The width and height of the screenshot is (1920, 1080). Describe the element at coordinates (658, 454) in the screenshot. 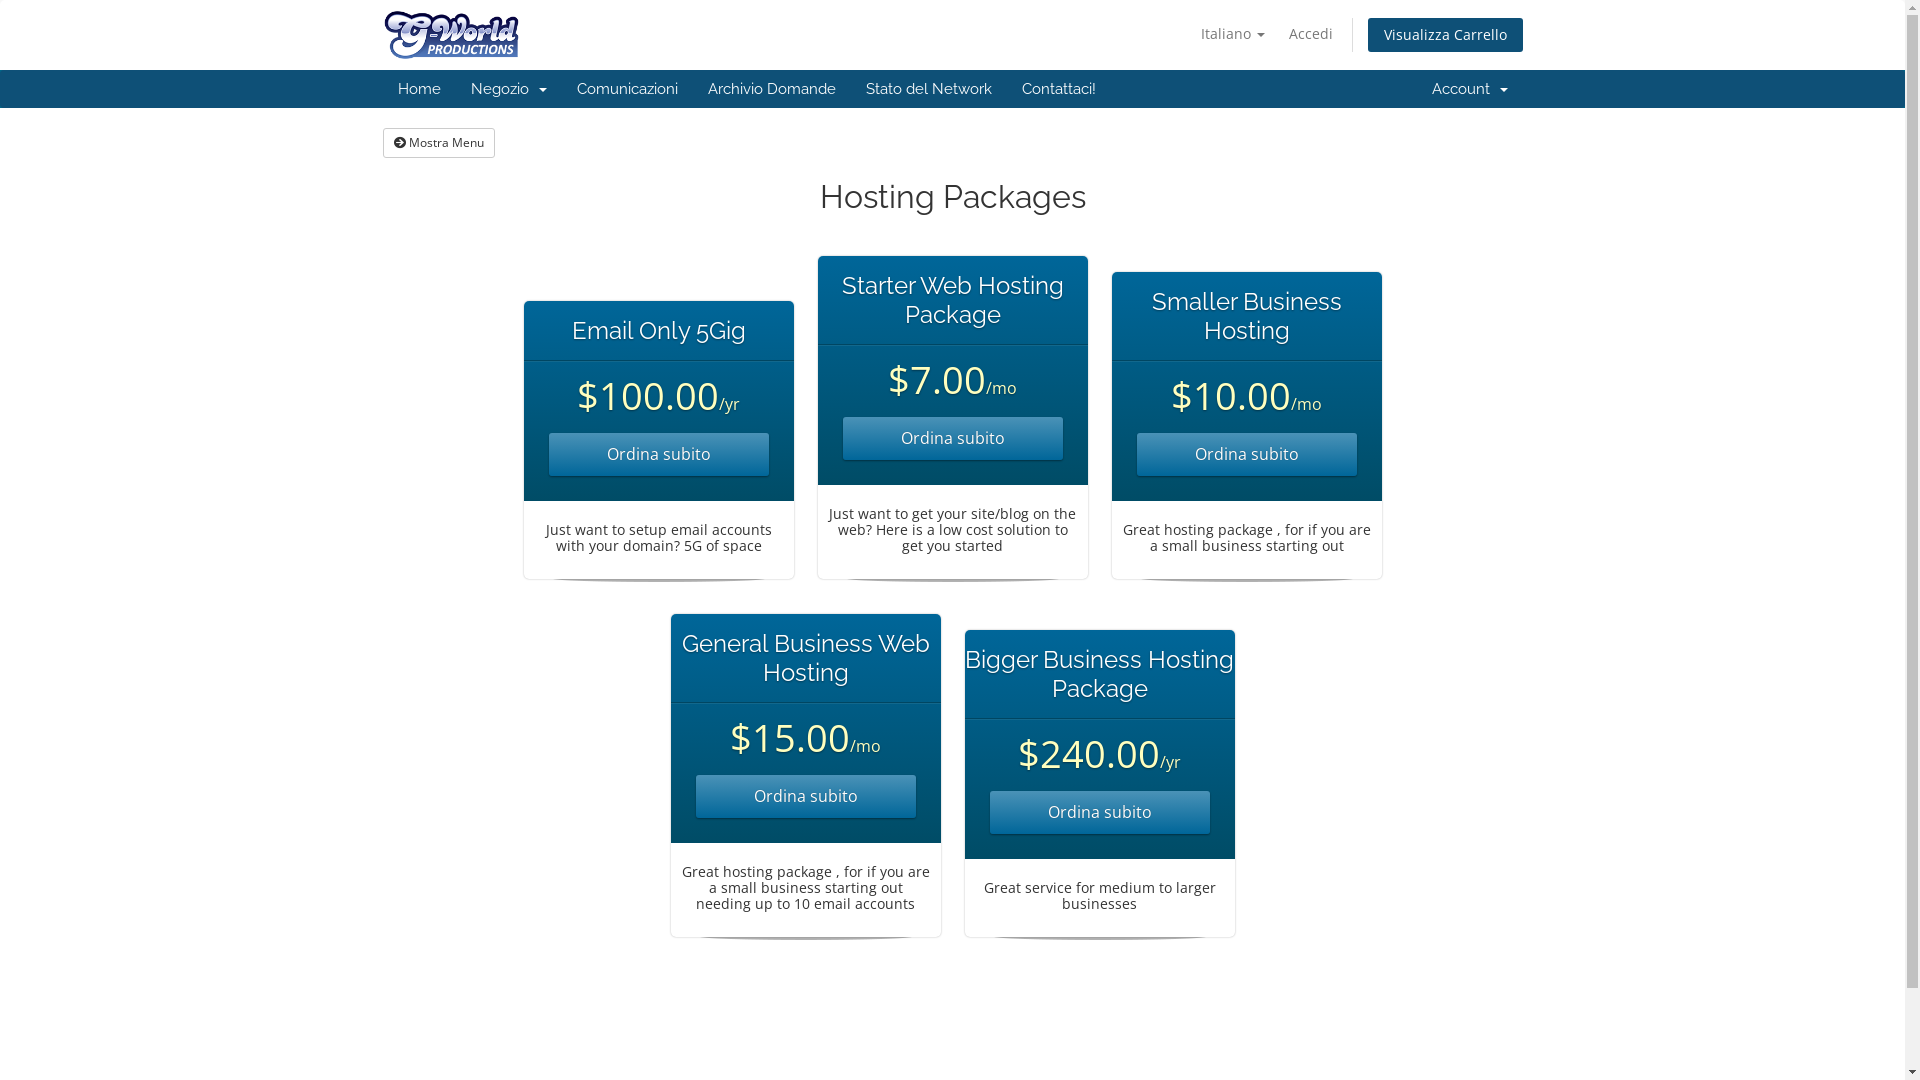

I see `Ordina subito` at that location.